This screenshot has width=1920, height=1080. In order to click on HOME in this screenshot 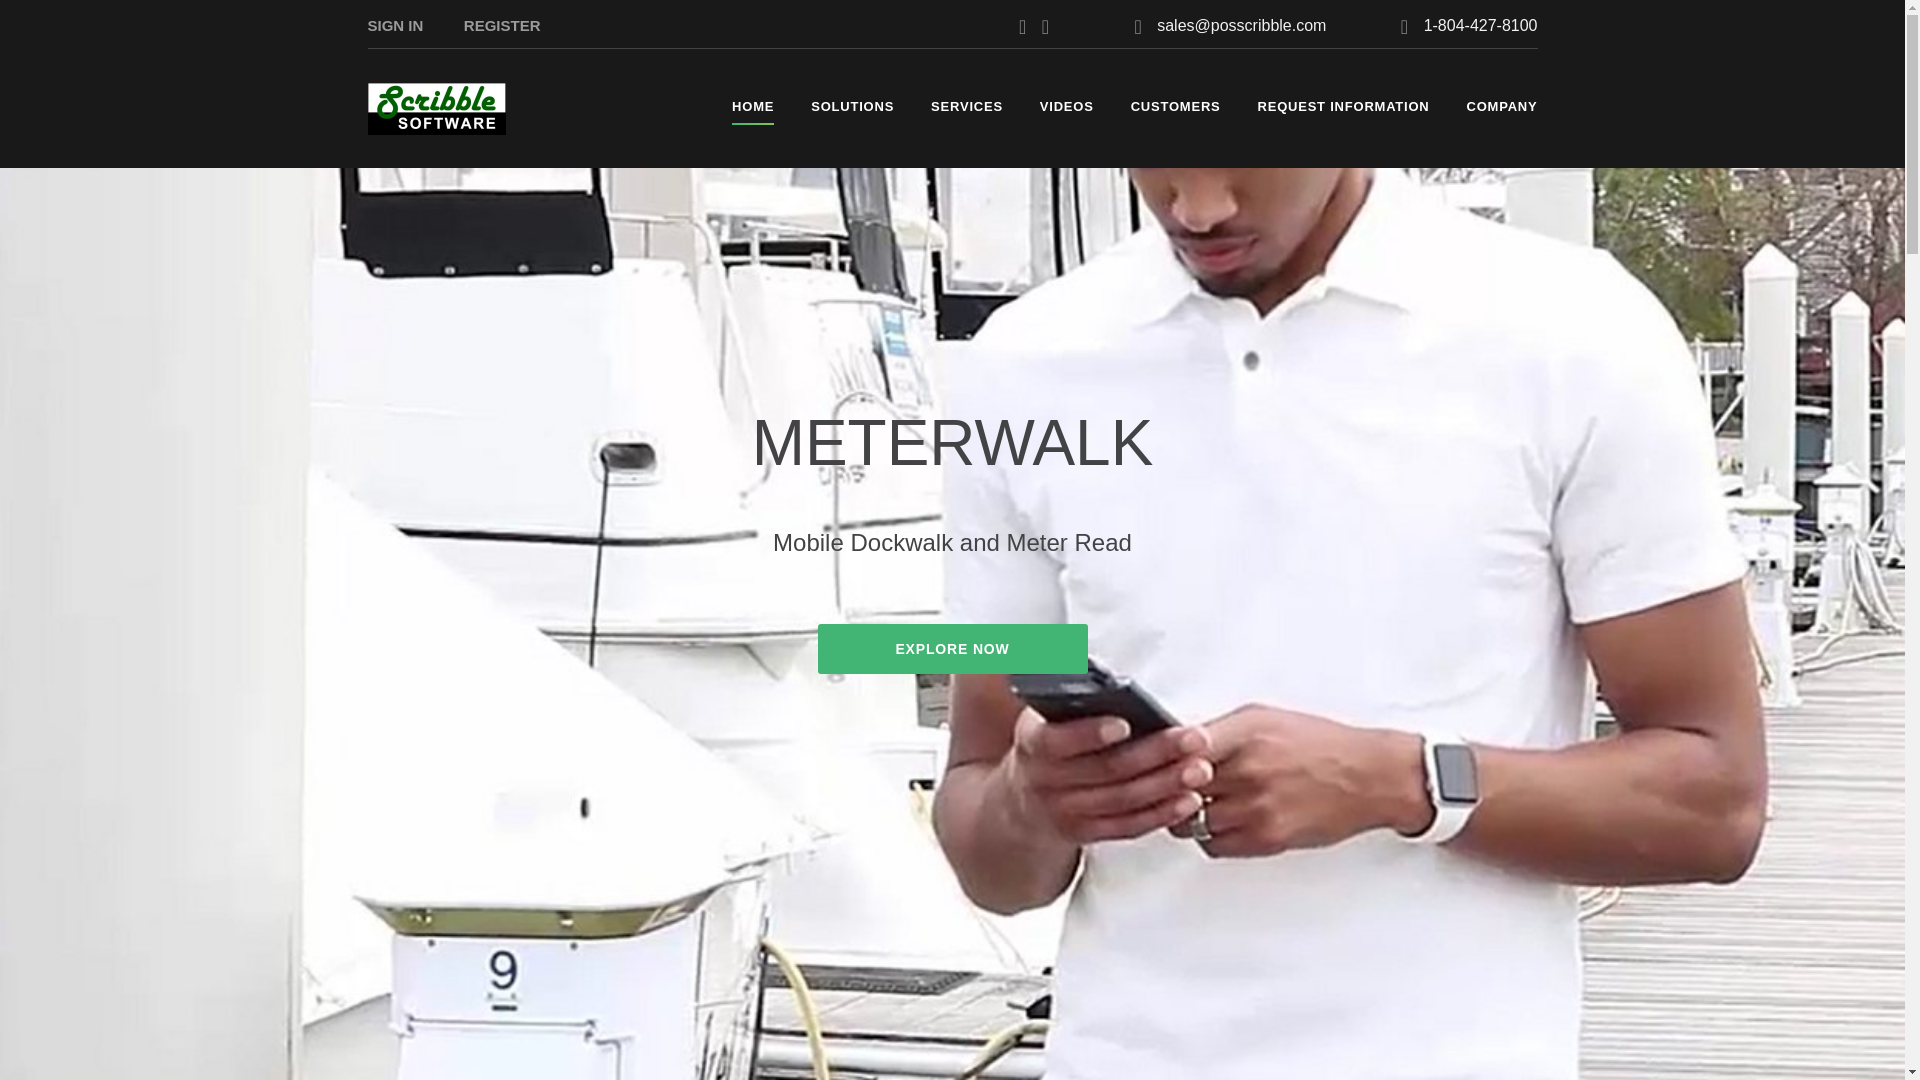, I will do `click(752, 106)`.